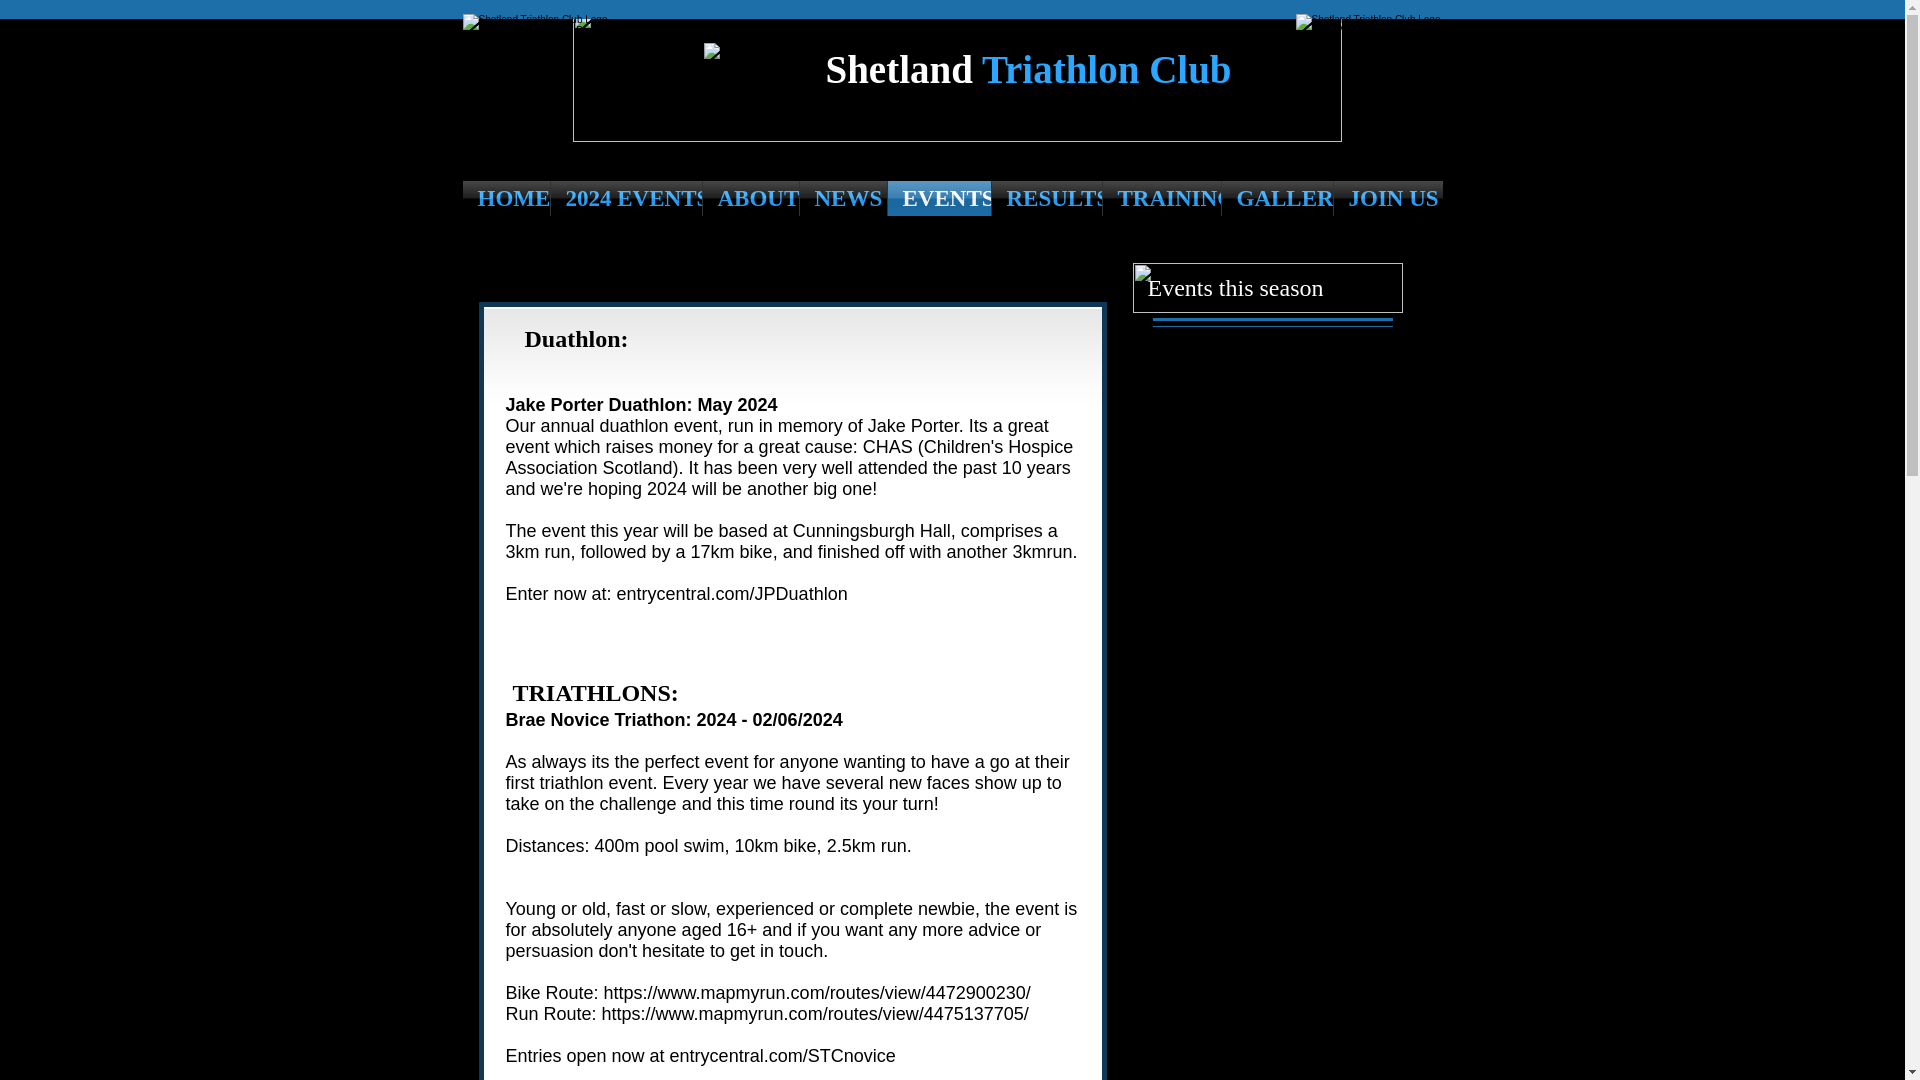  I want to click on HOME, so click(506, 198).